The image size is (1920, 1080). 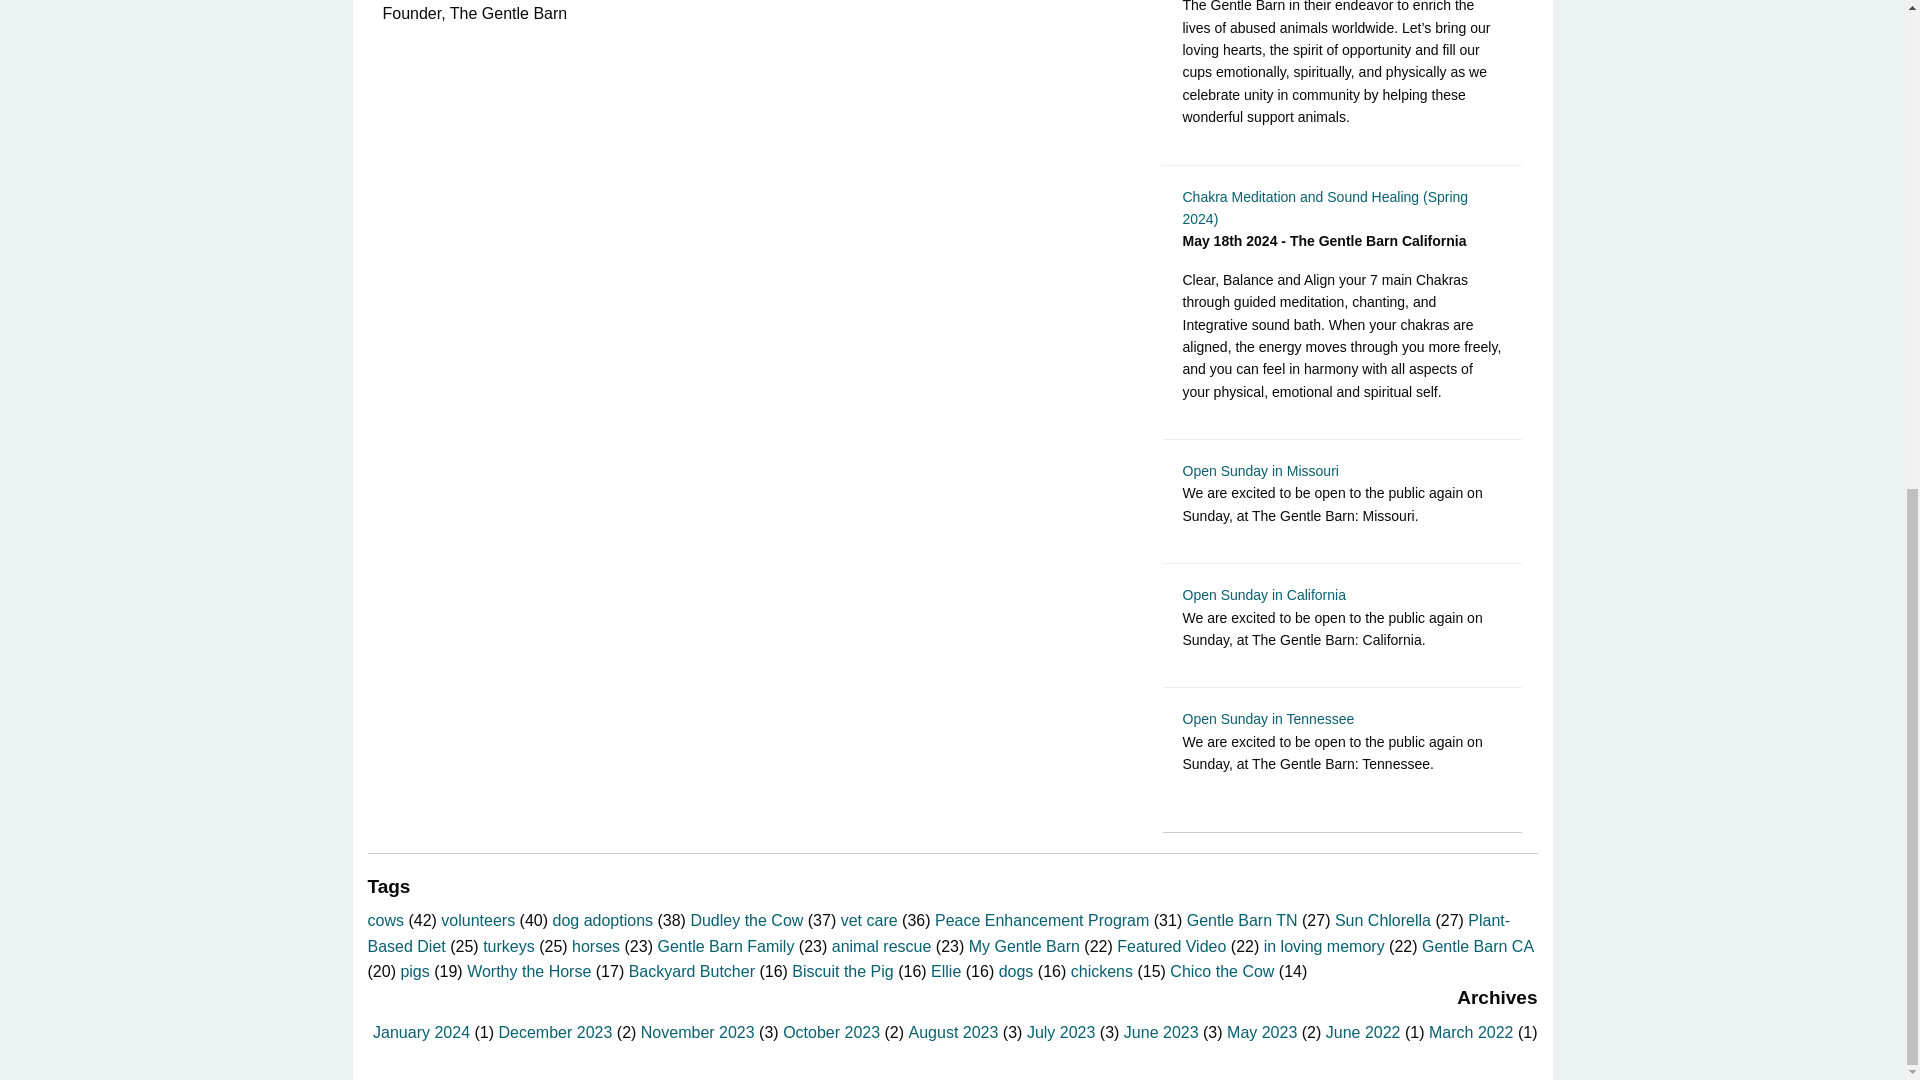 What do you see at coordinates (1160, 1032) in the screenshot?
I see `June 2023` at bounding box center [1160, 1032].